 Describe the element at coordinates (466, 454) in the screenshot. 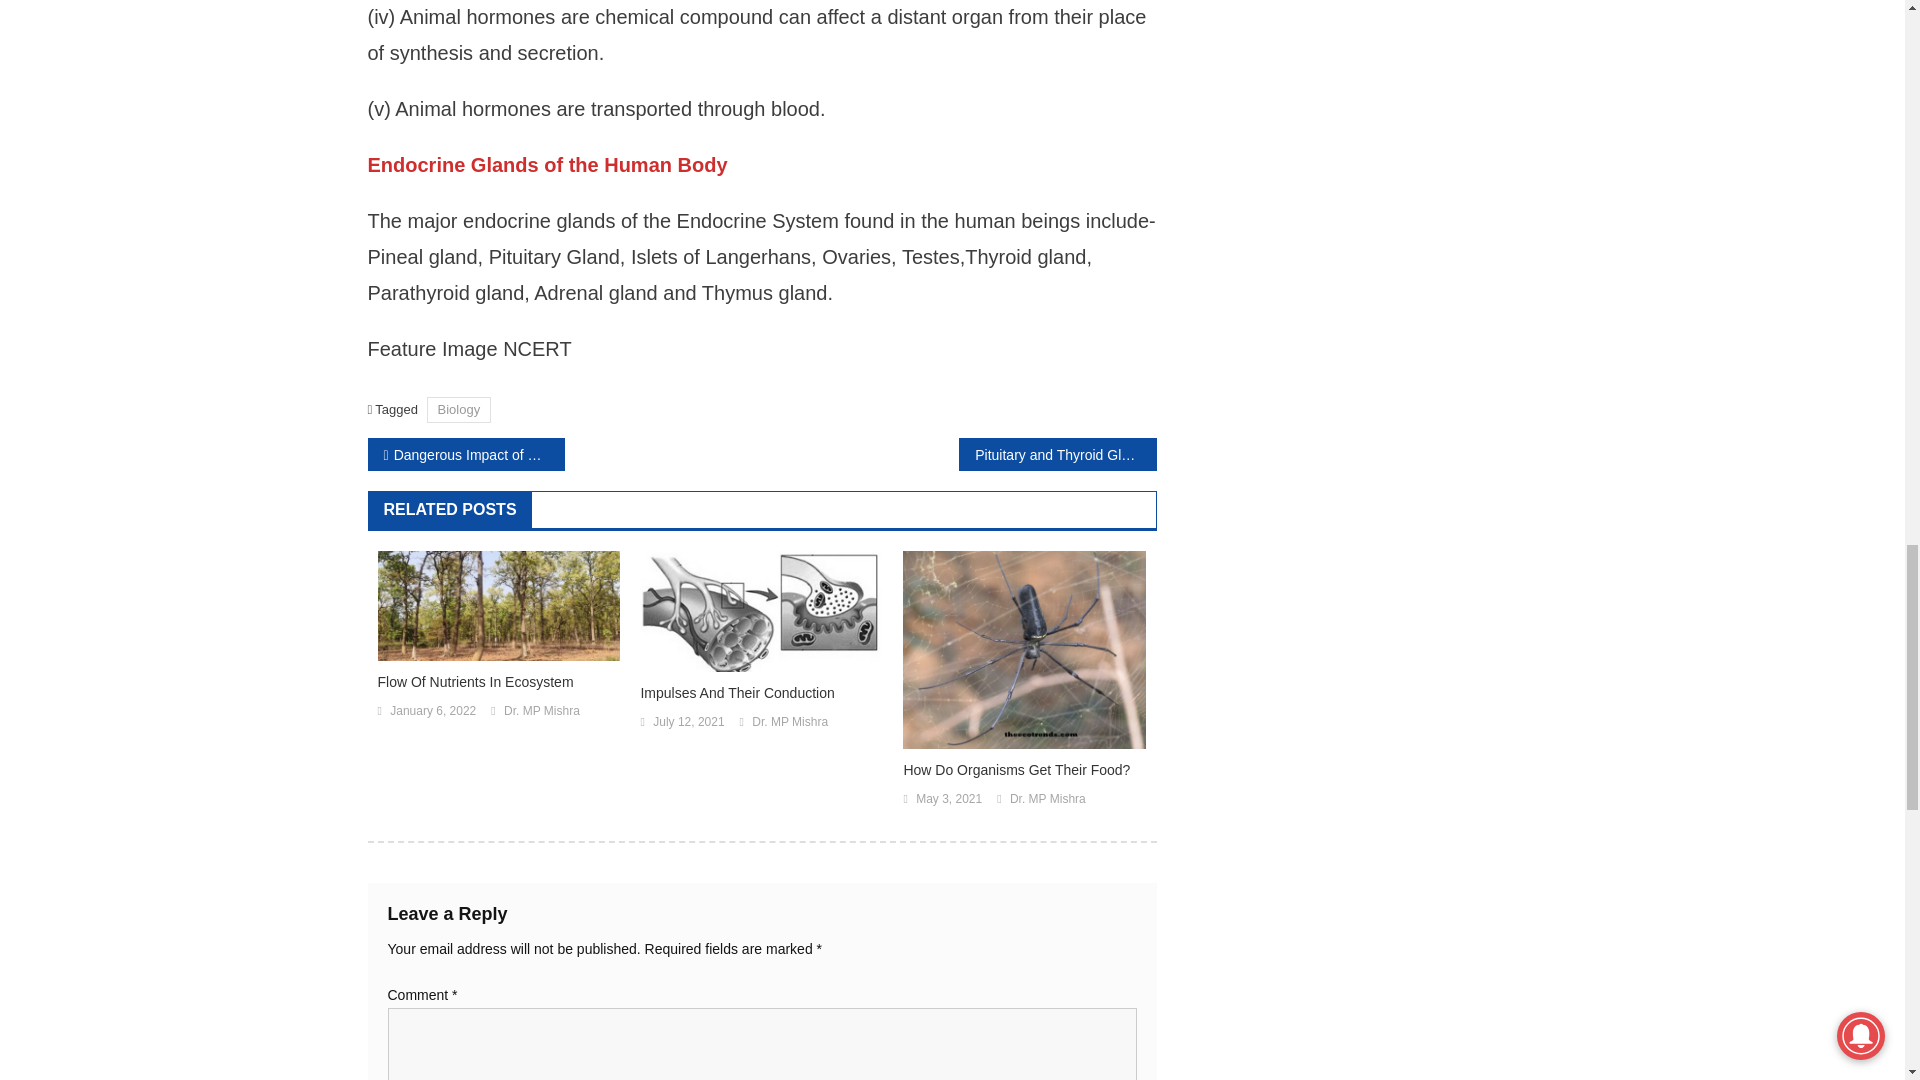

I see `Dangerous Impact of Breaking of Mountains` at that location.